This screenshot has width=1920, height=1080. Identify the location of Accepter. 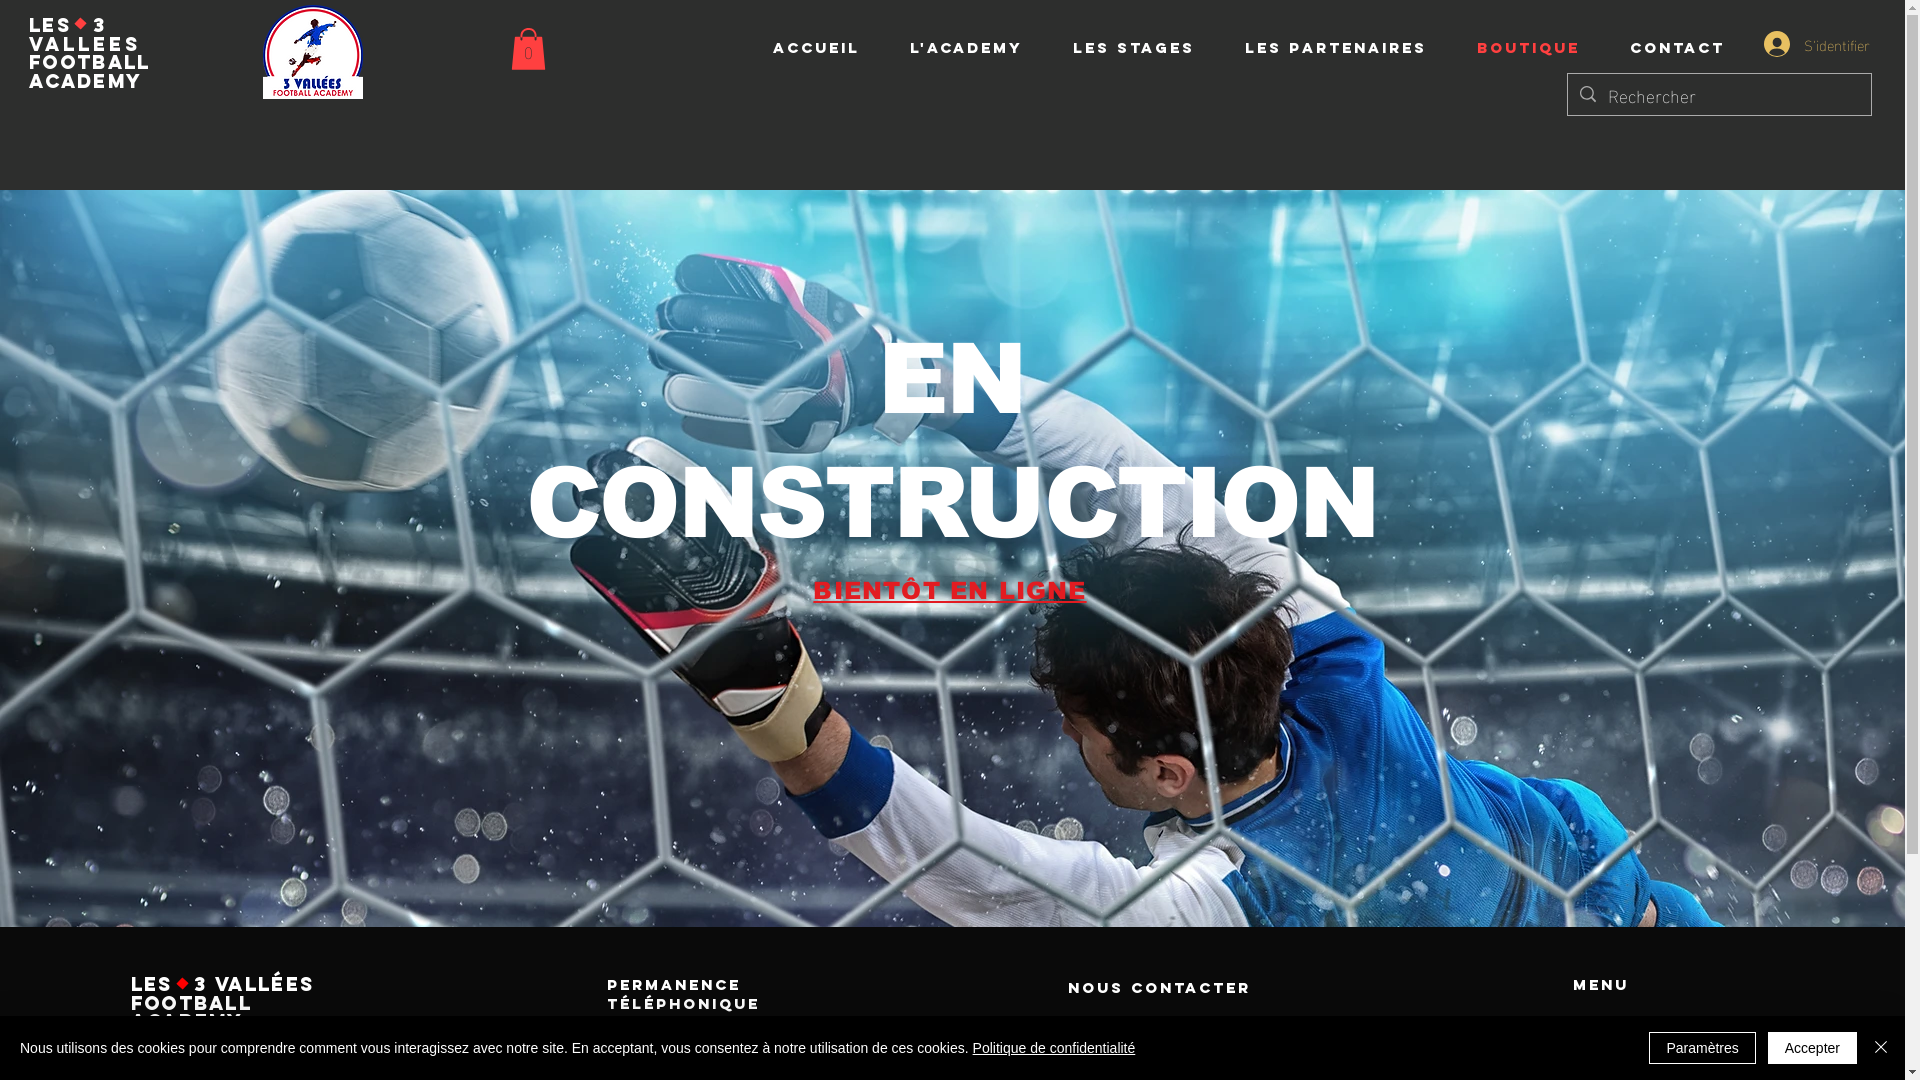
(1812, 1048).